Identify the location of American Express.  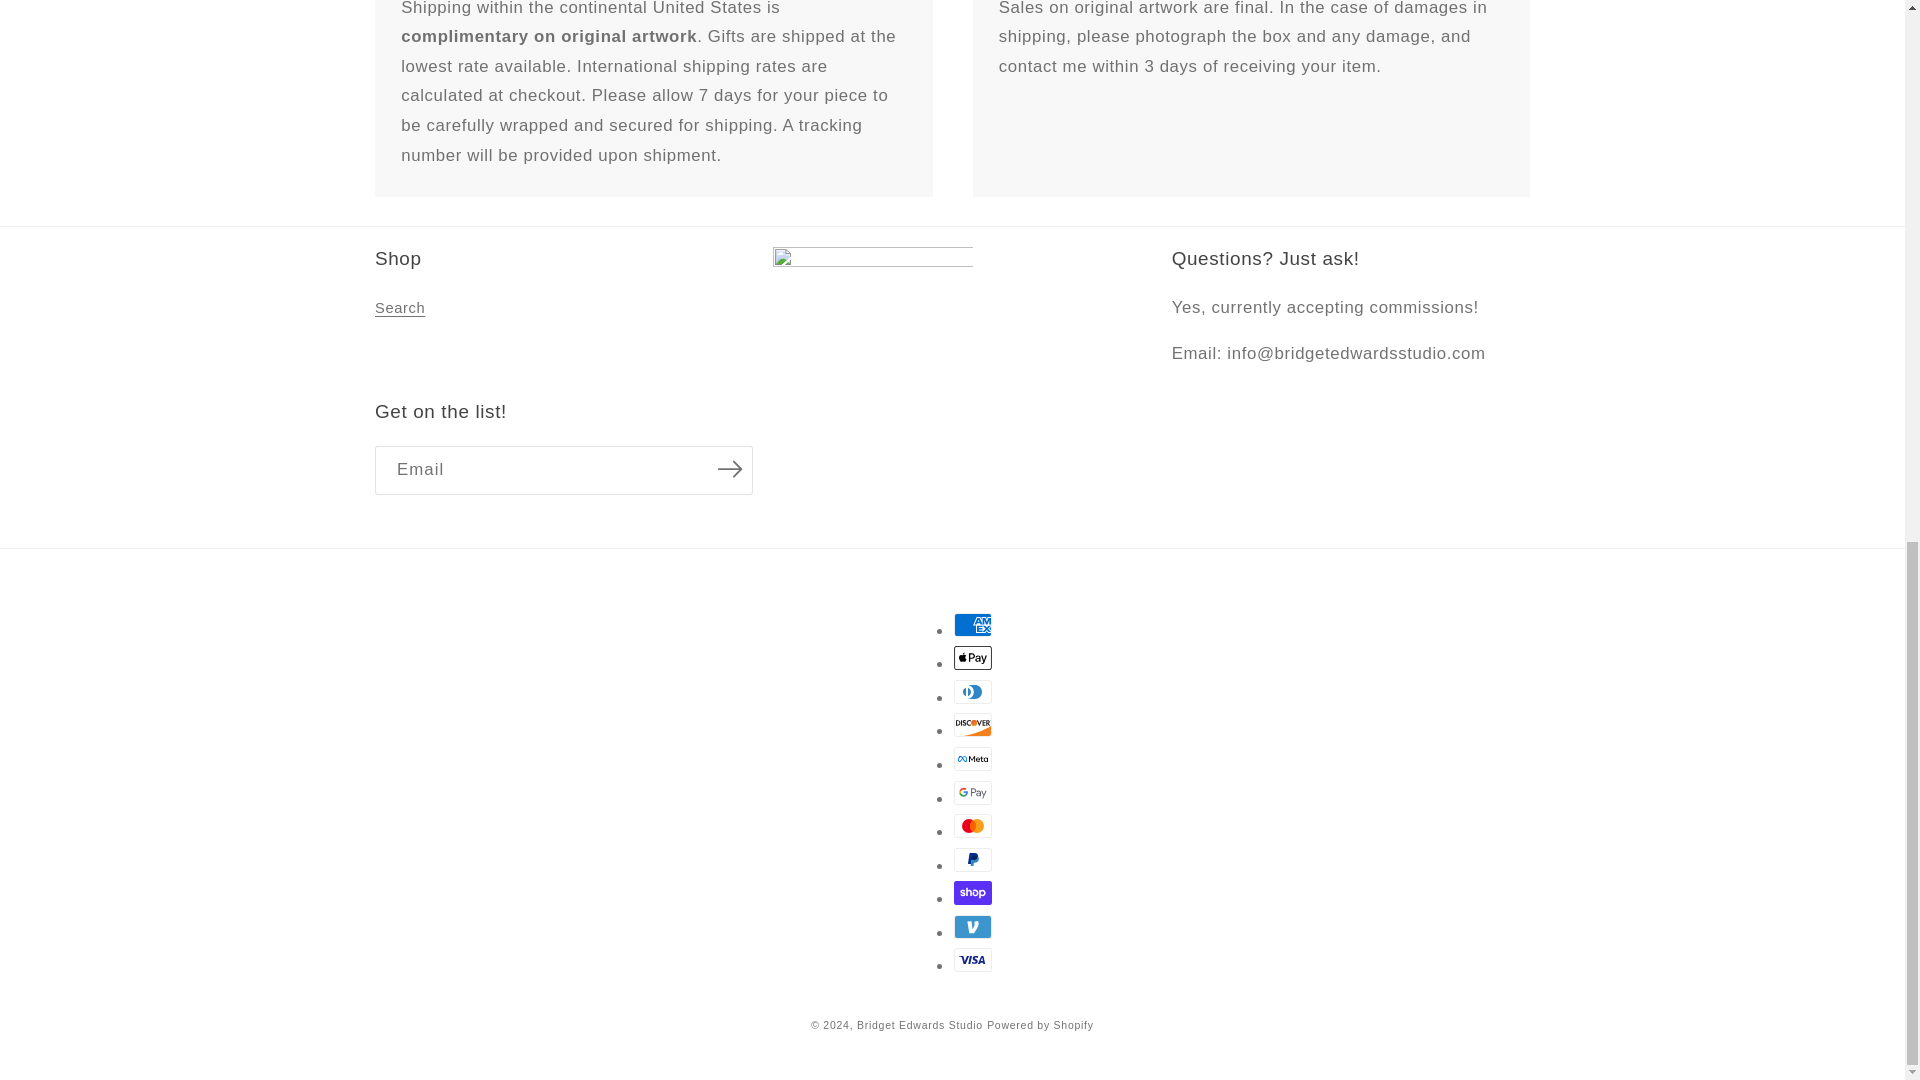
(973, 625).